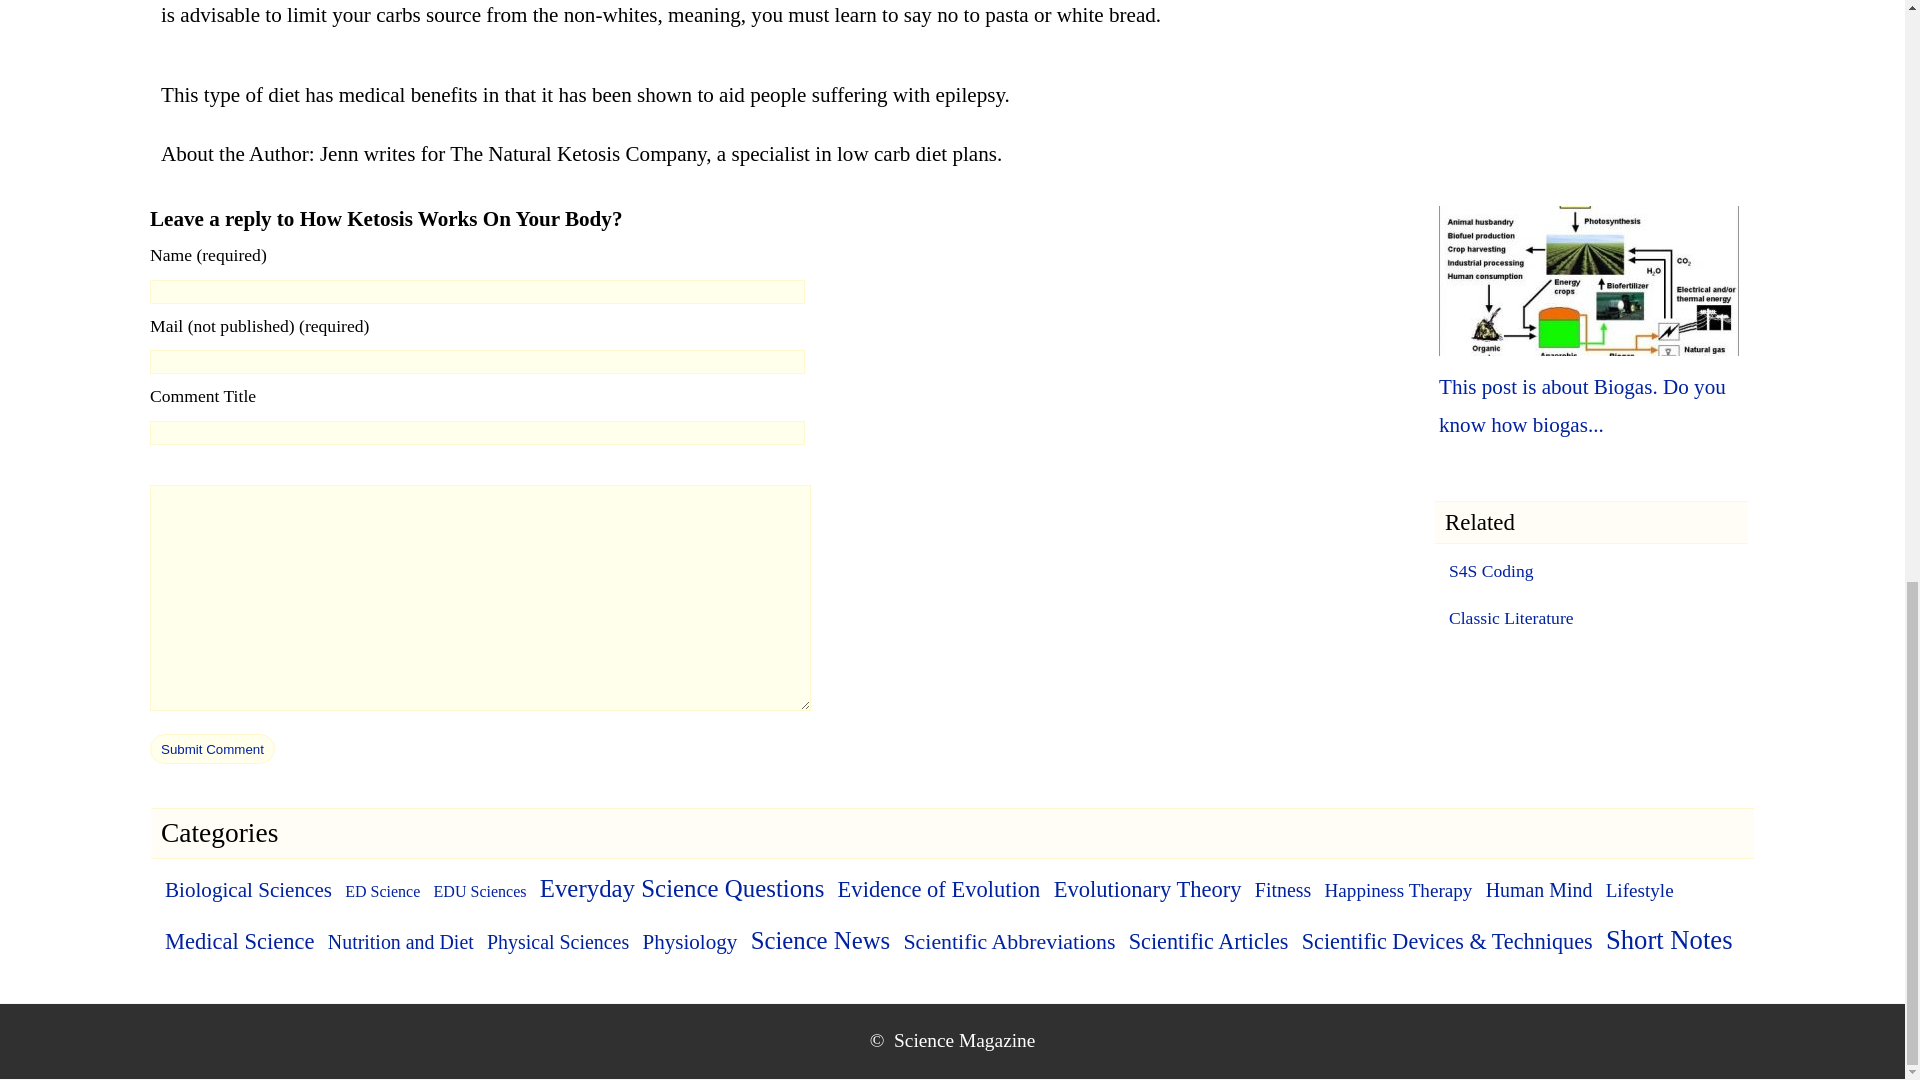 This screenshot has height=1080, width=1920. What do you see at coordinates (248, 890) in the screenshot?
I see `Biological Sciences` at bounding box center [248, 890].